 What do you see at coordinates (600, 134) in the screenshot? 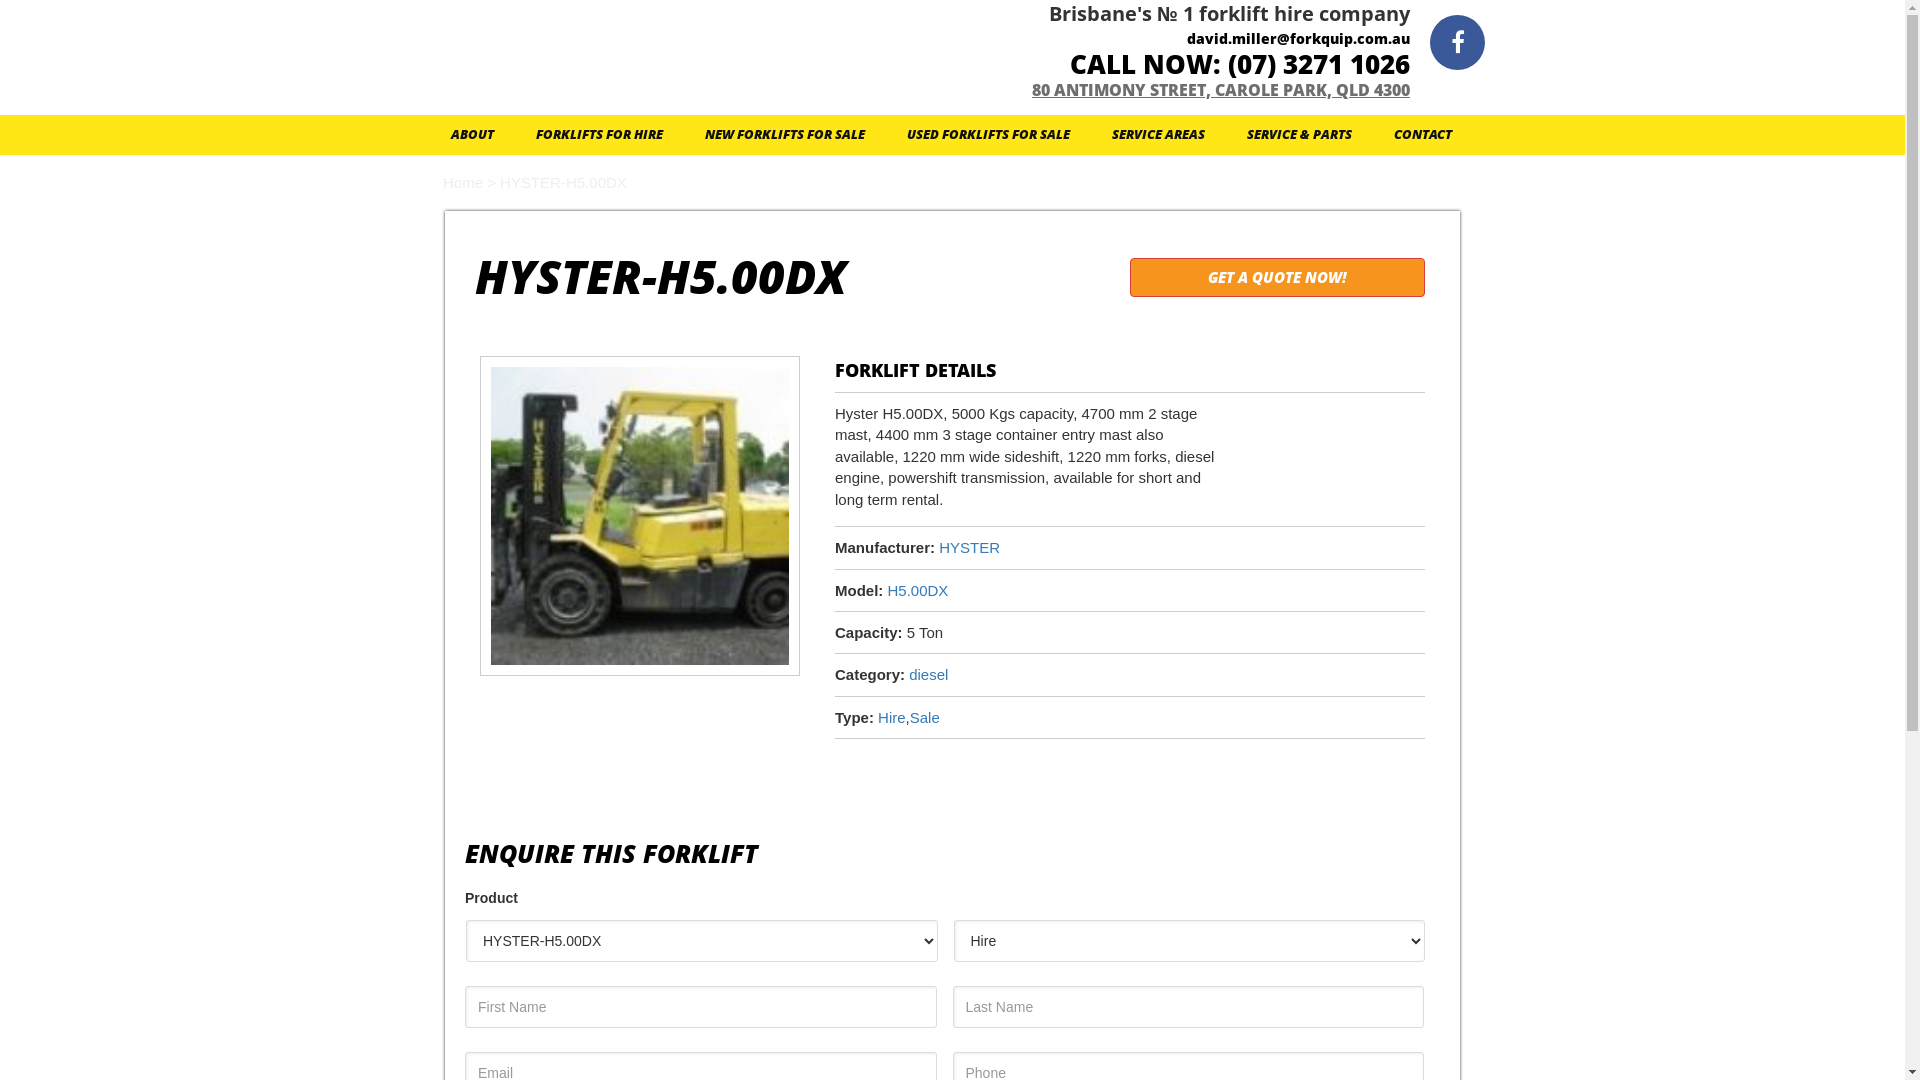
I see `FORKLIFTS FOR HIRE` at bounding box center [600, 134].